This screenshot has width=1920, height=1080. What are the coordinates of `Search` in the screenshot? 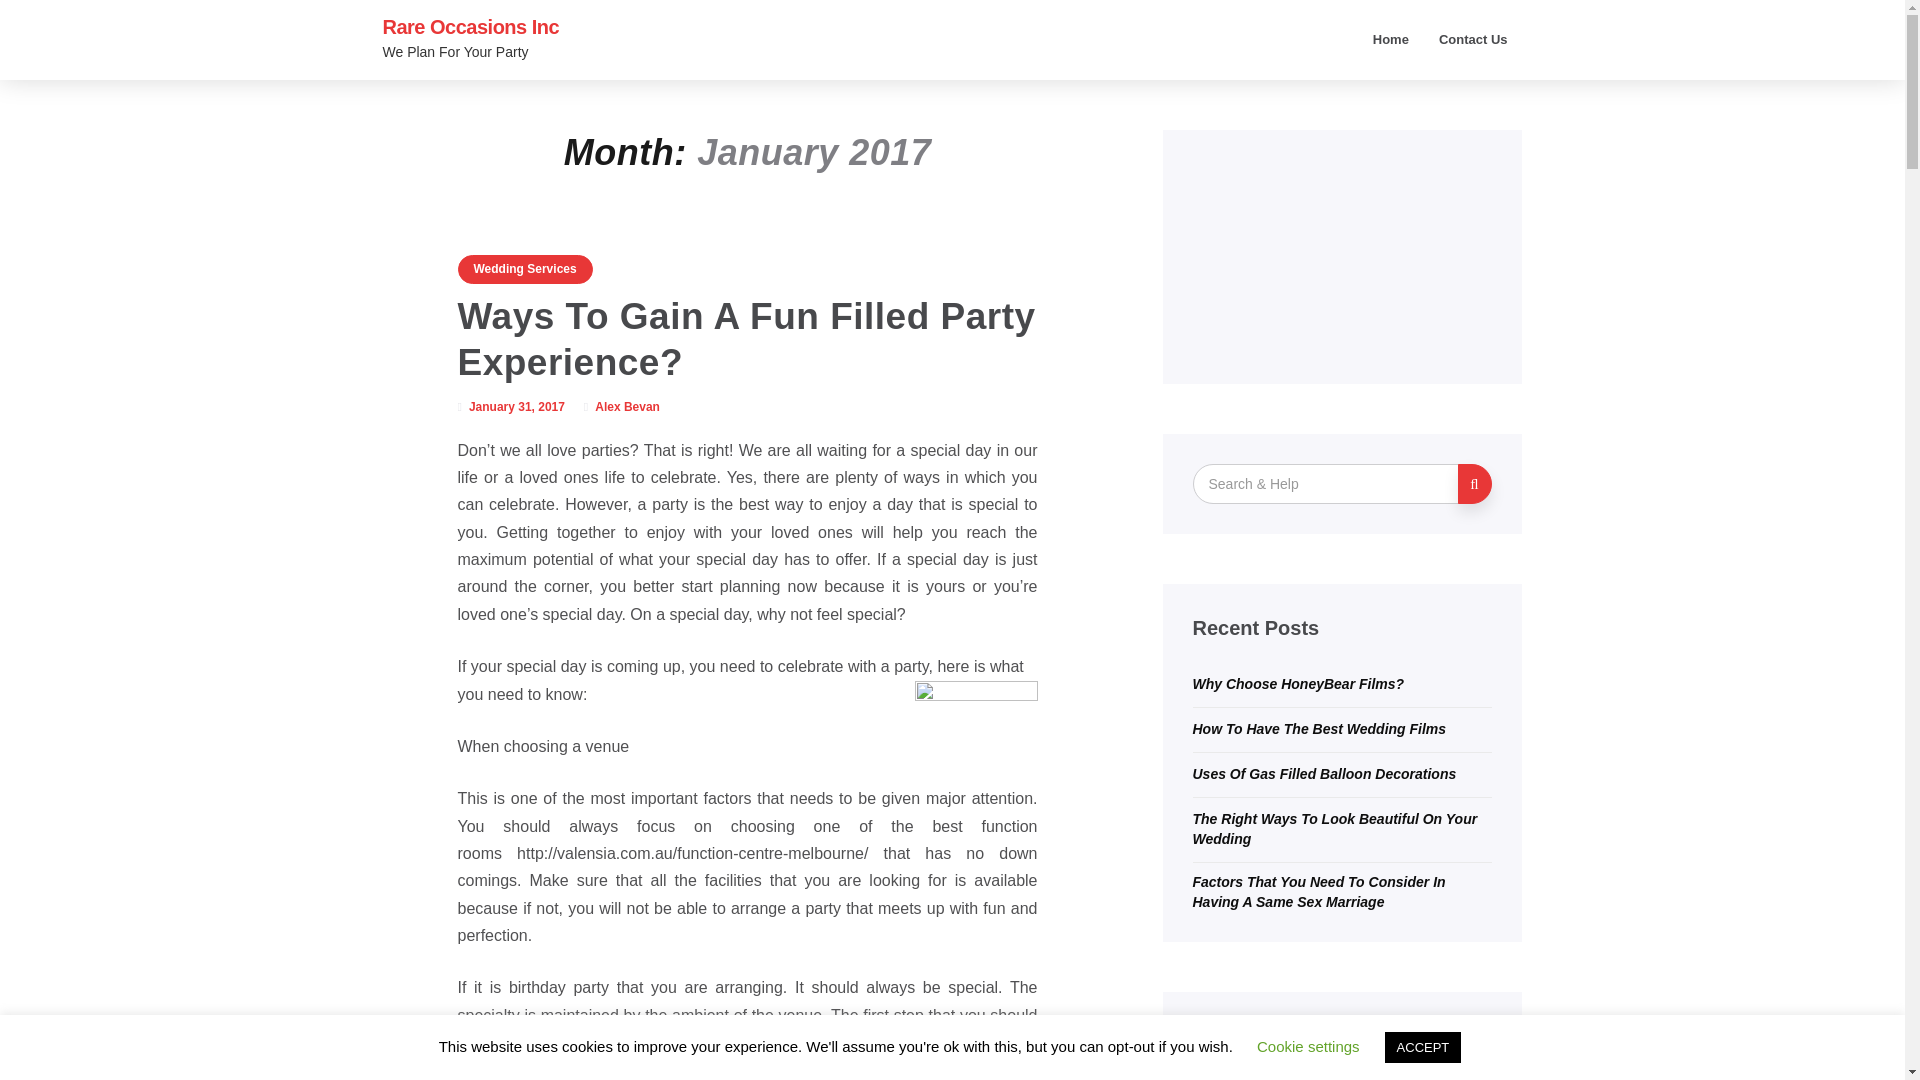 It's located at (1474, 484).